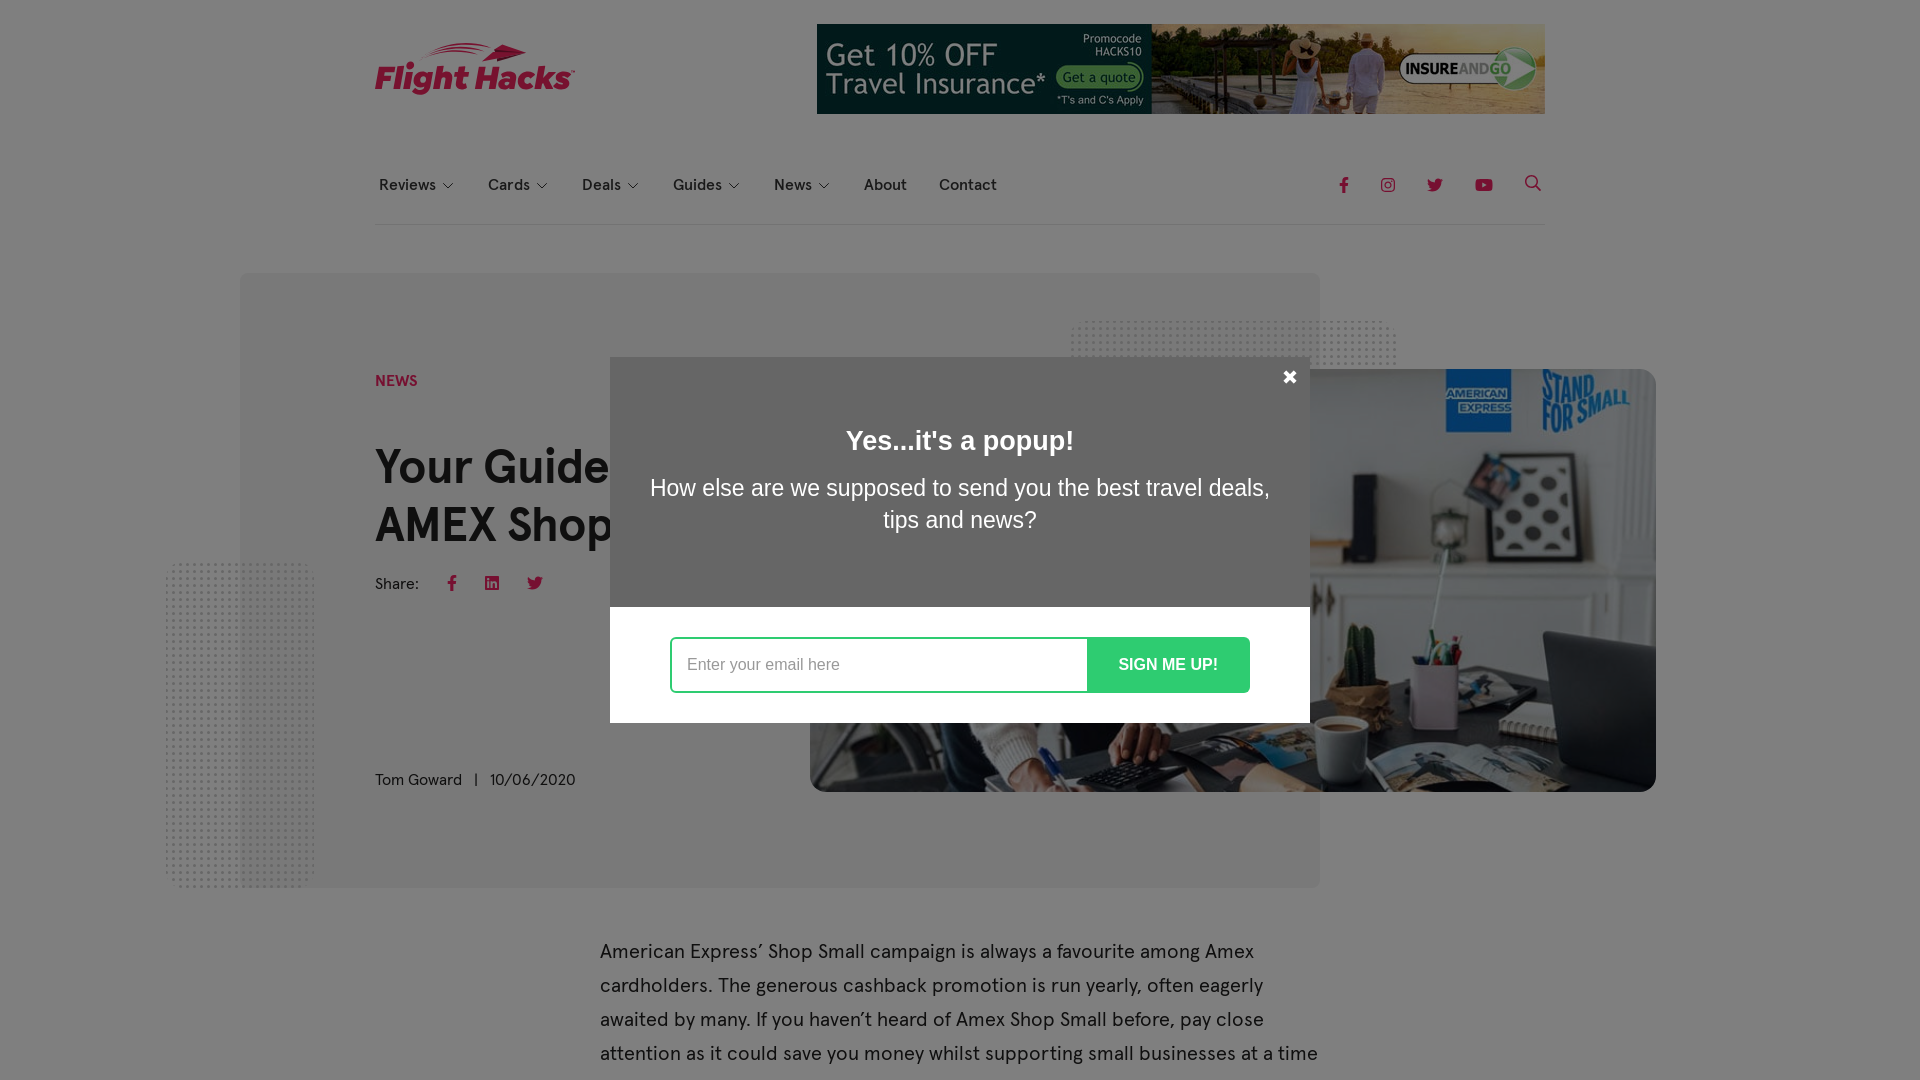 The height and width of the screenshot is (1080, 1920). I want to click on Shopping Deals, so click(678, 392).